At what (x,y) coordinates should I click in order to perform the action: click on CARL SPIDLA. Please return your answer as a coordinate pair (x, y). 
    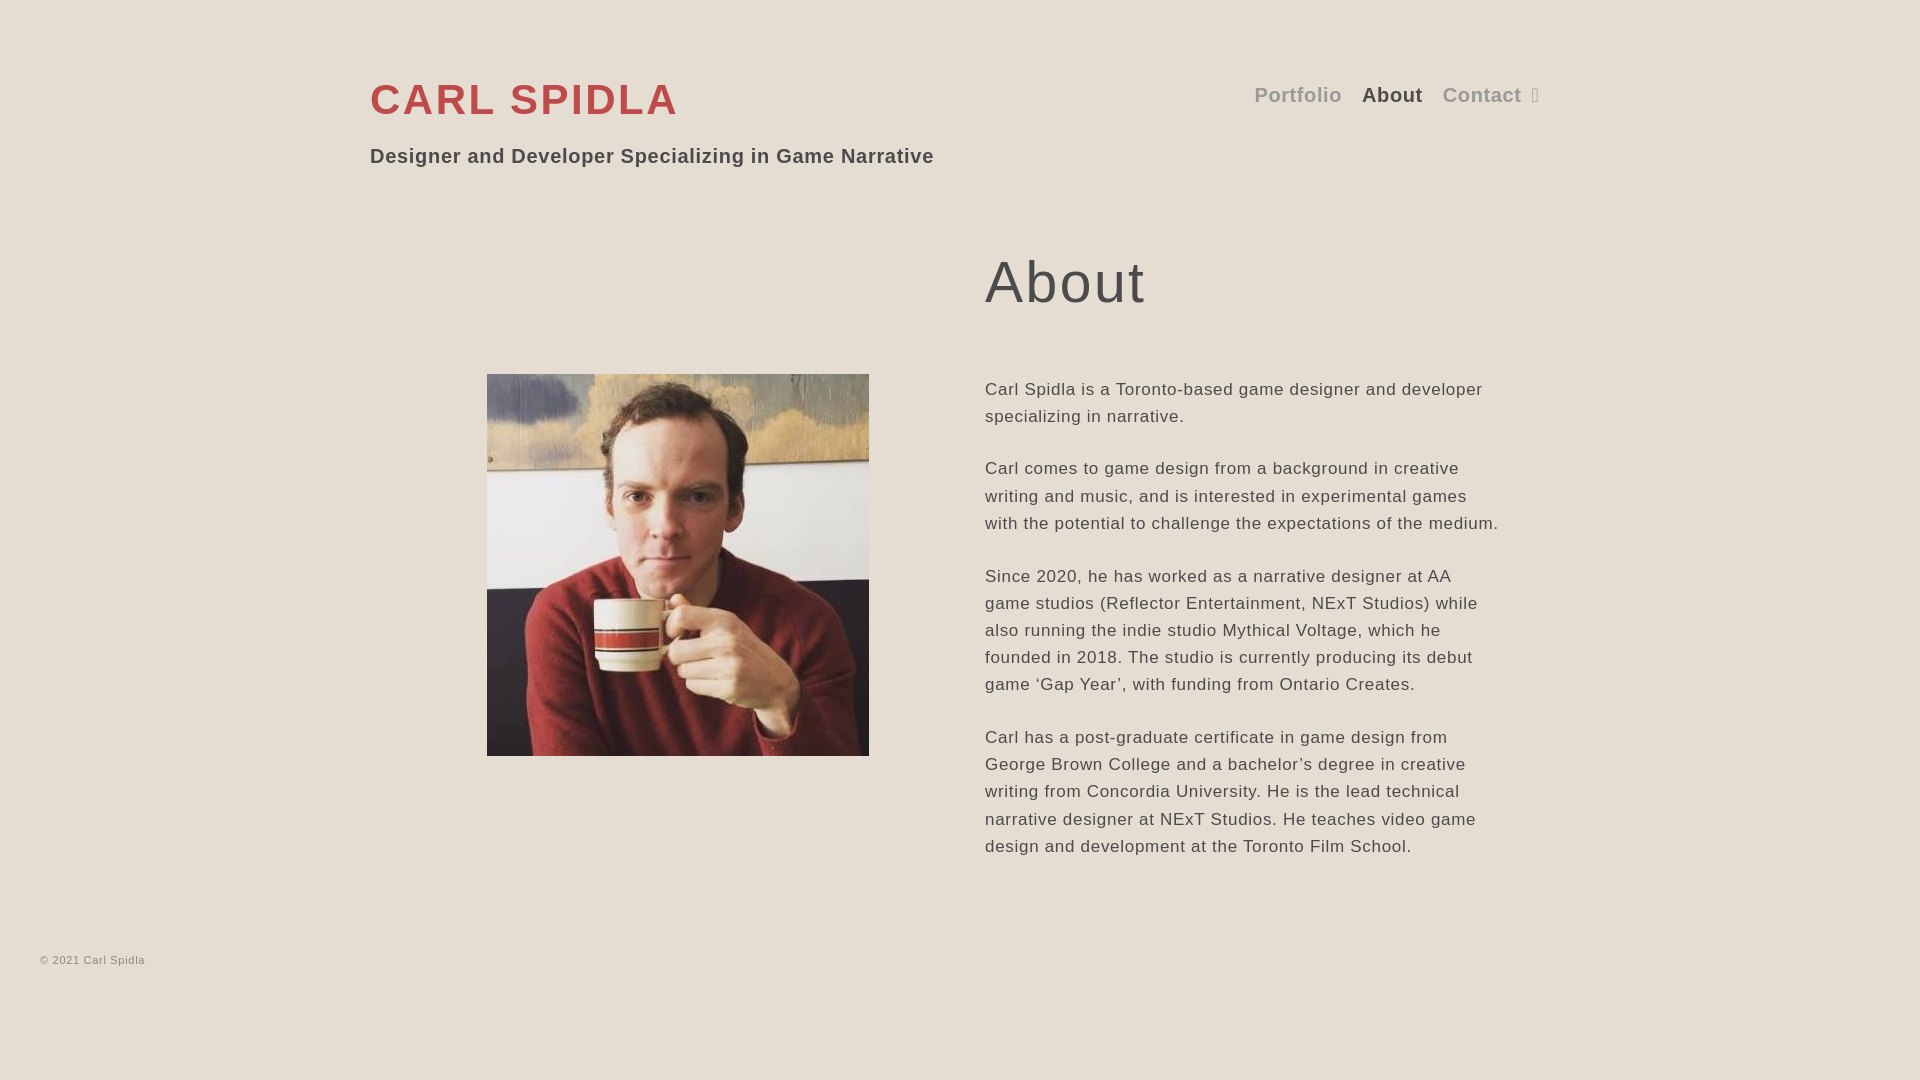
    Looking at the image, I should click on (524, 99).